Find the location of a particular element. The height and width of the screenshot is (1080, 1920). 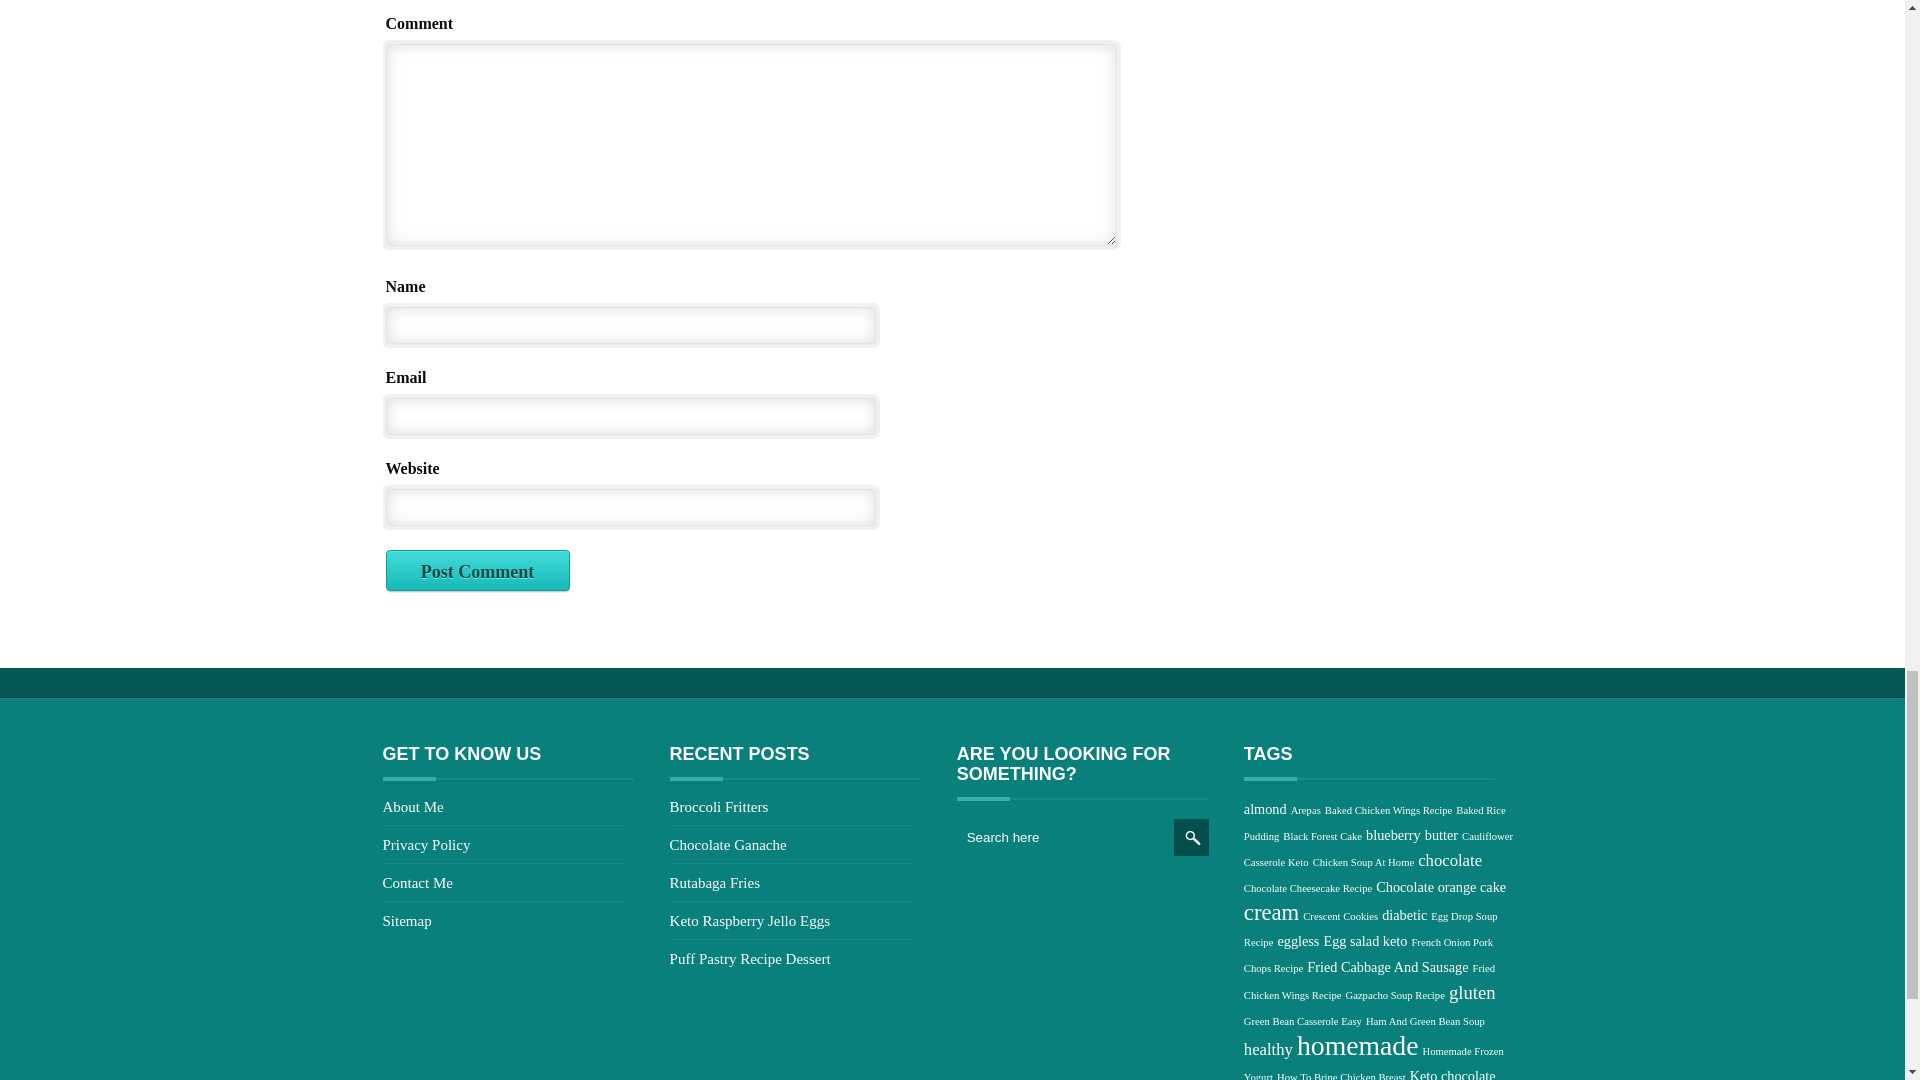

Post Comment is located at coordinates (478, 570).